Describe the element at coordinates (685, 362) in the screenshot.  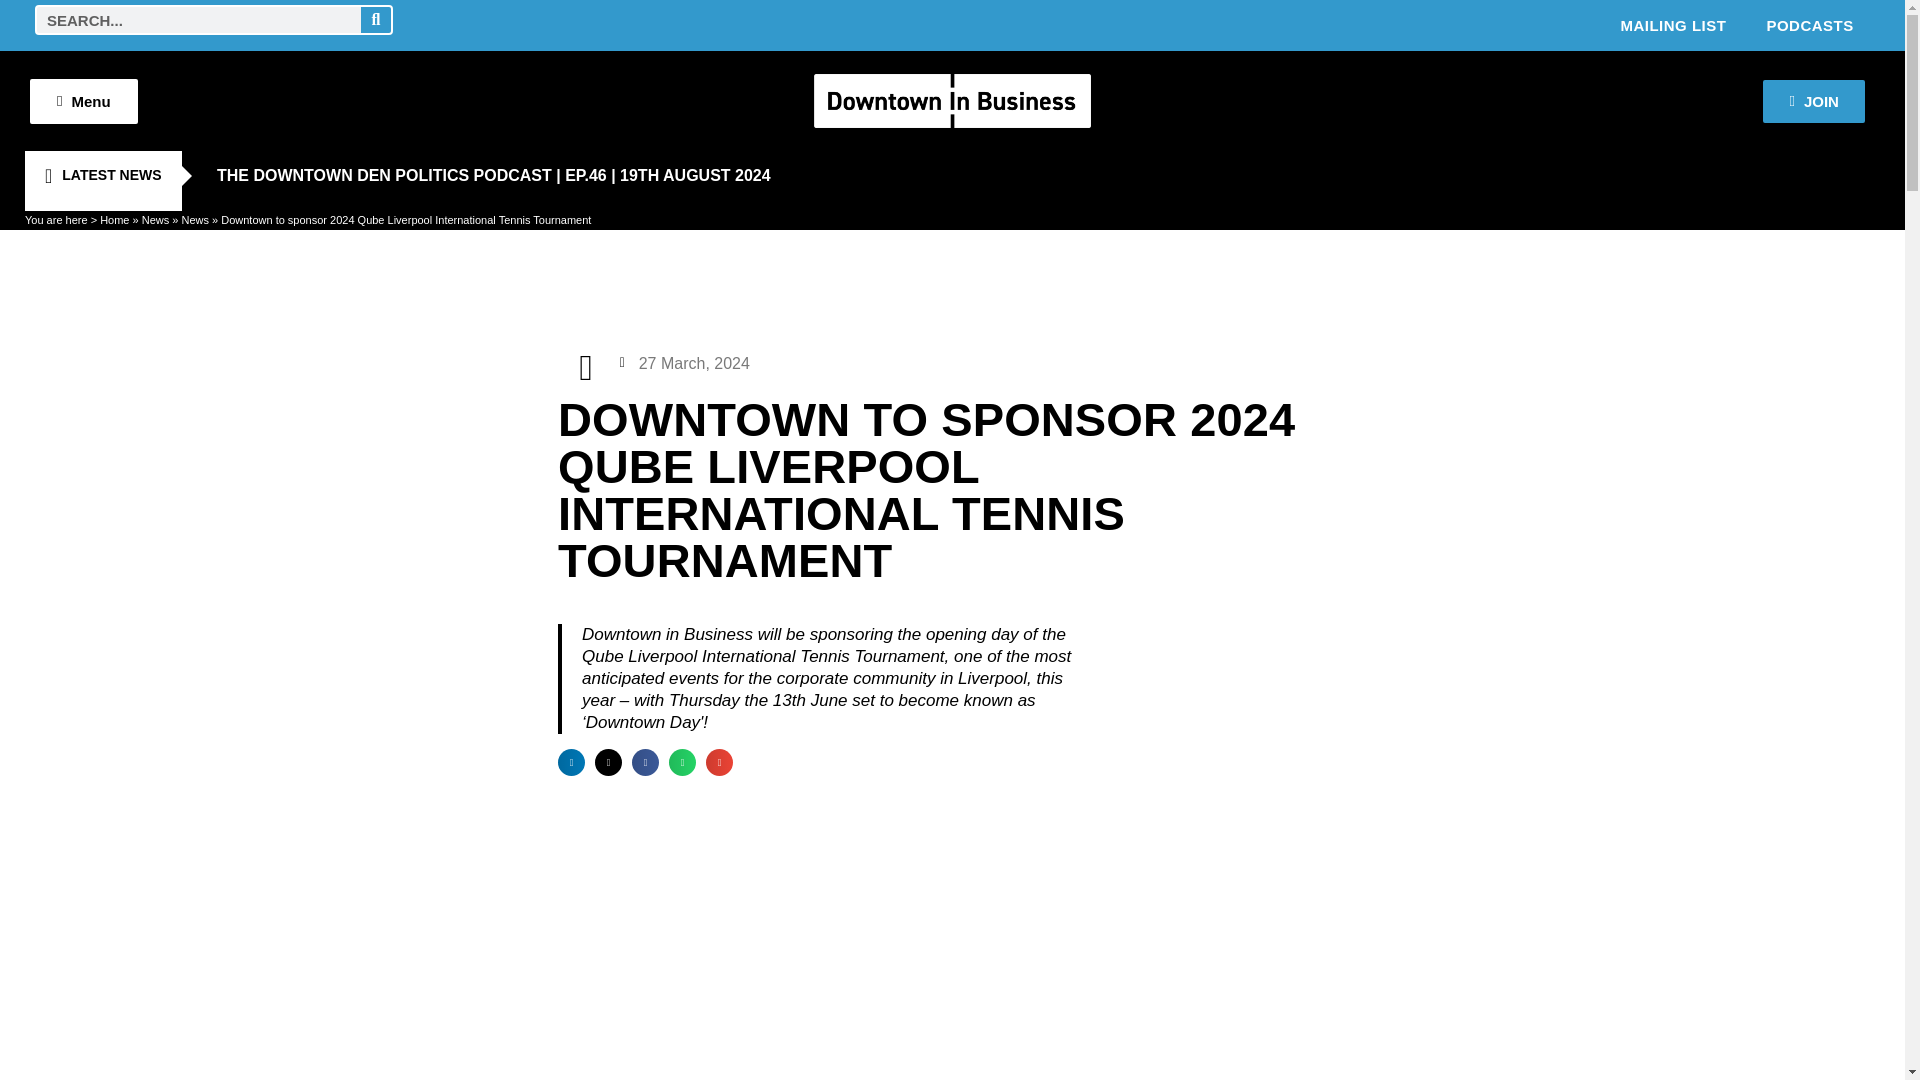
I see `27 March, 2024` at that location.